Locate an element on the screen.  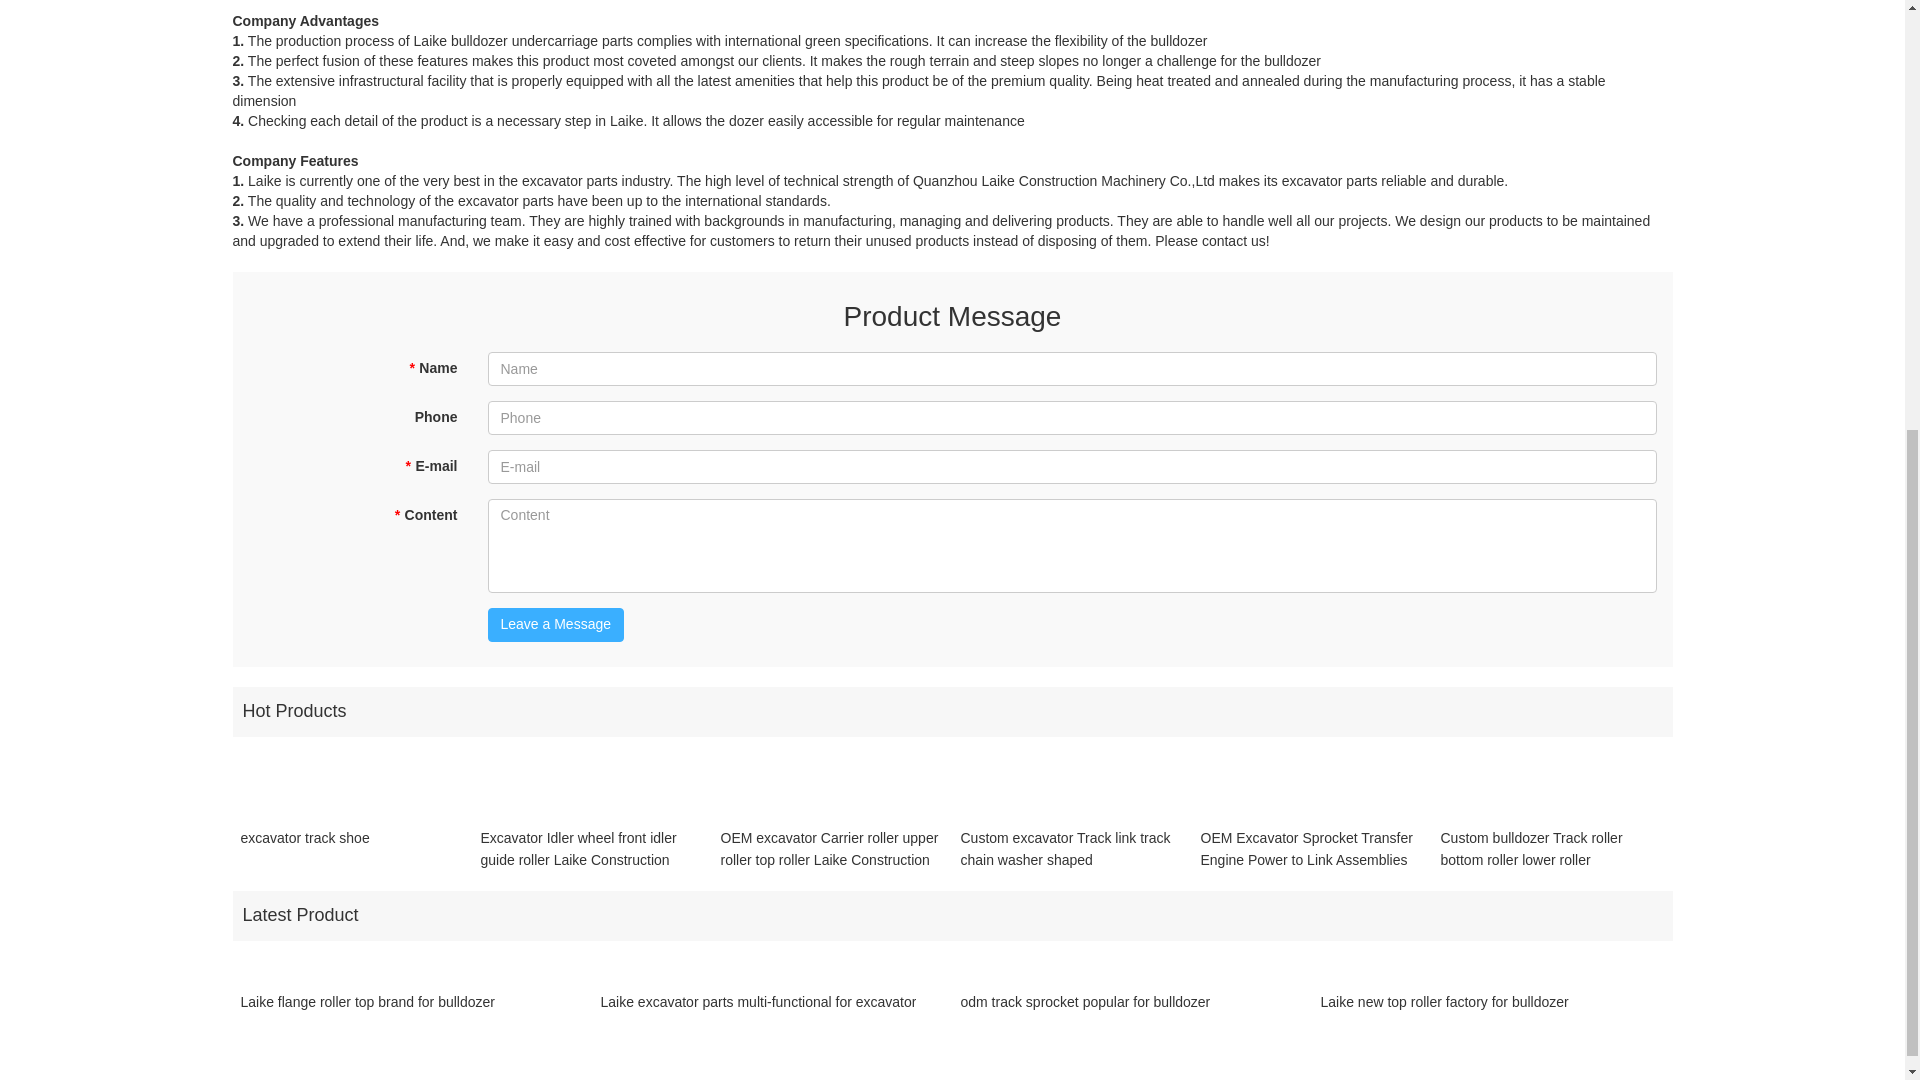
Custom excavator Track link track chain washer shaped is located at coordinates (1072, 848).